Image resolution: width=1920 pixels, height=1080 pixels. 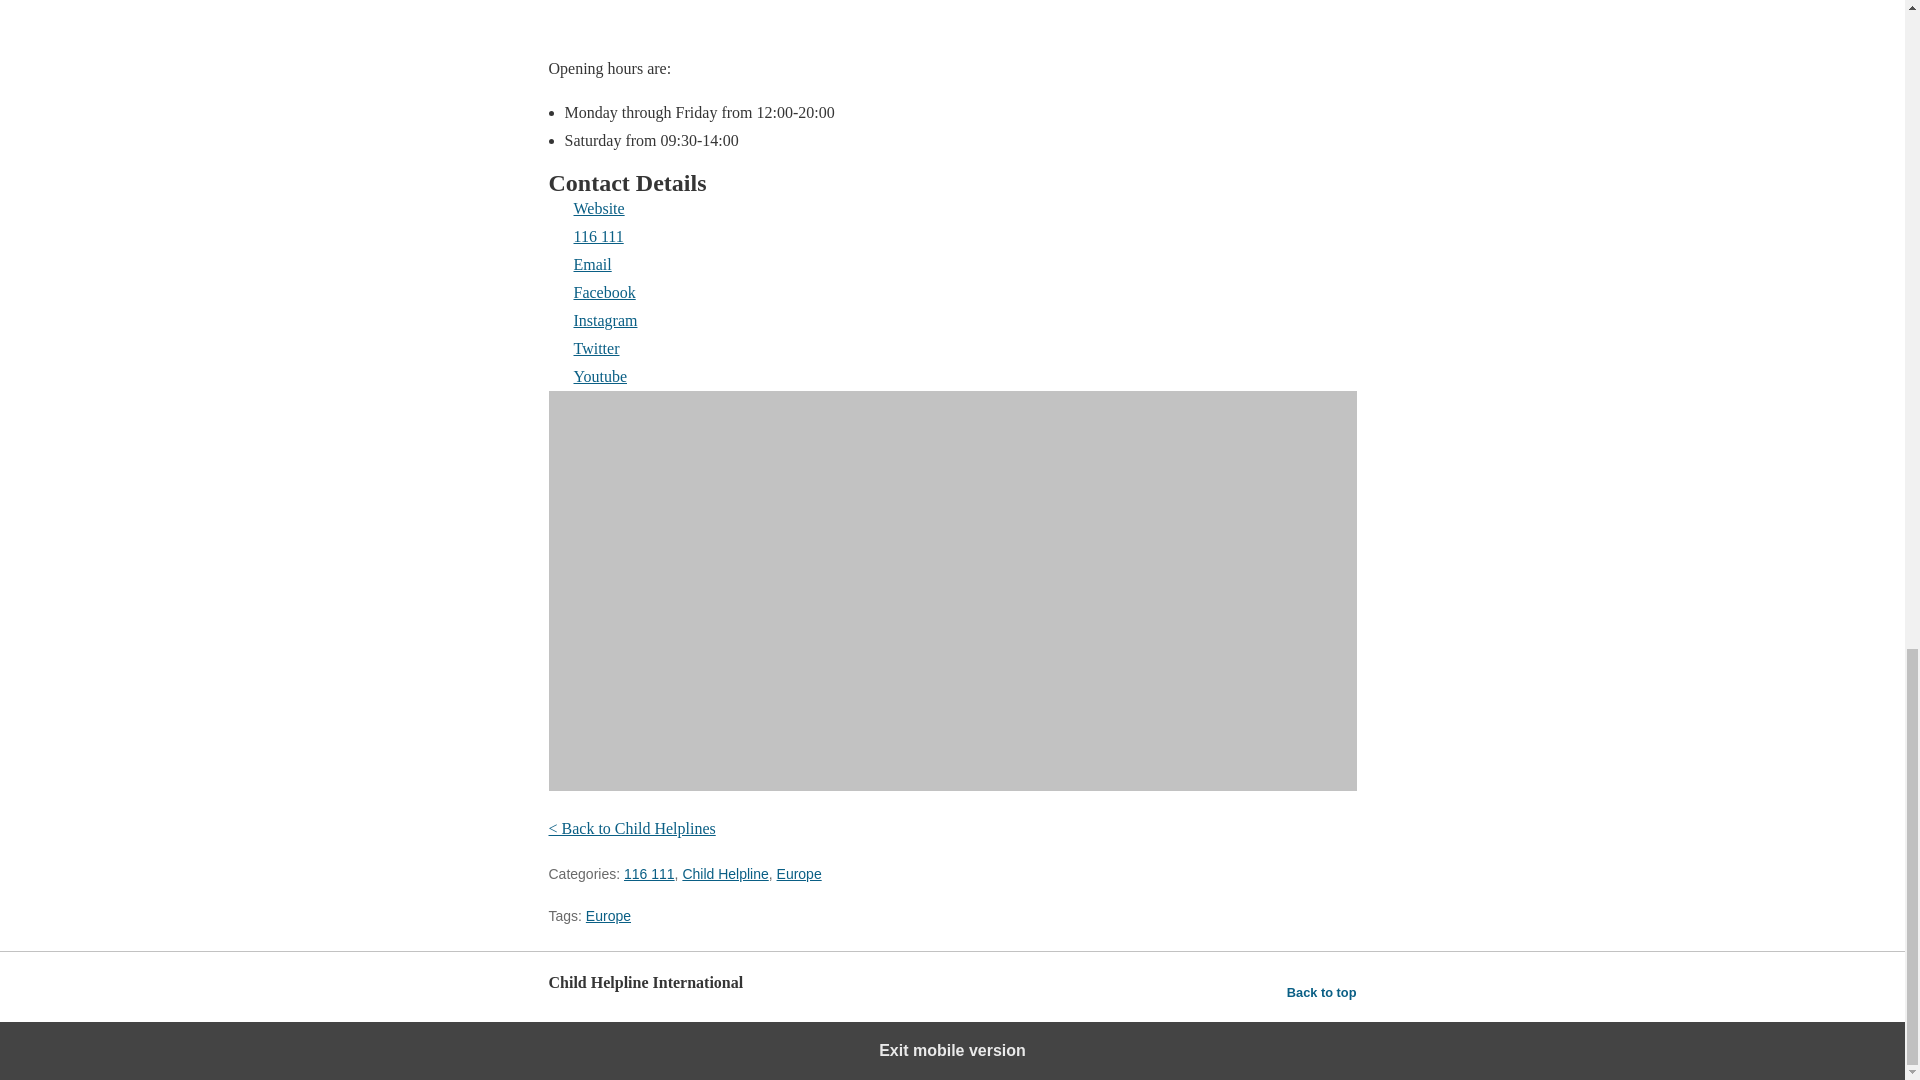 I want to click on Europe, so click(x=799, y=874).